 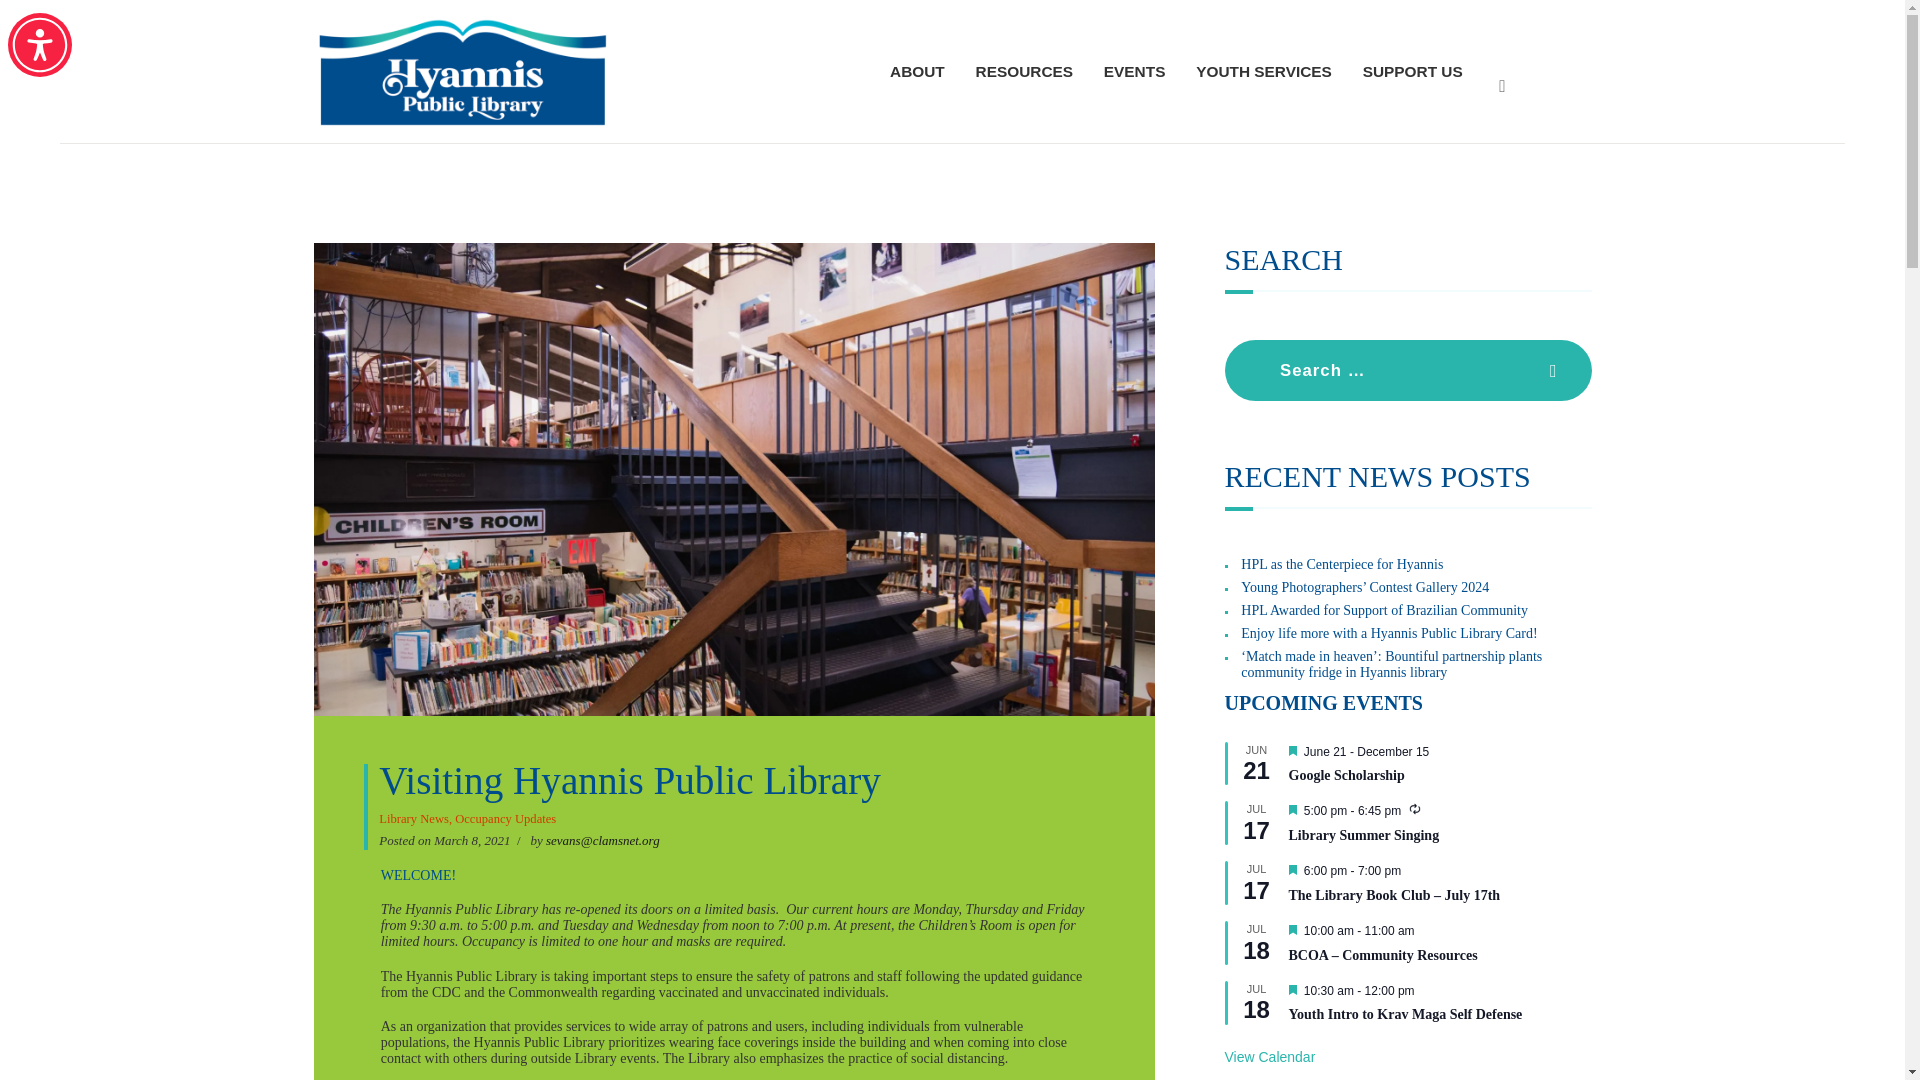 I want to click on Google Scholarship, so click(x=1440, y=776).